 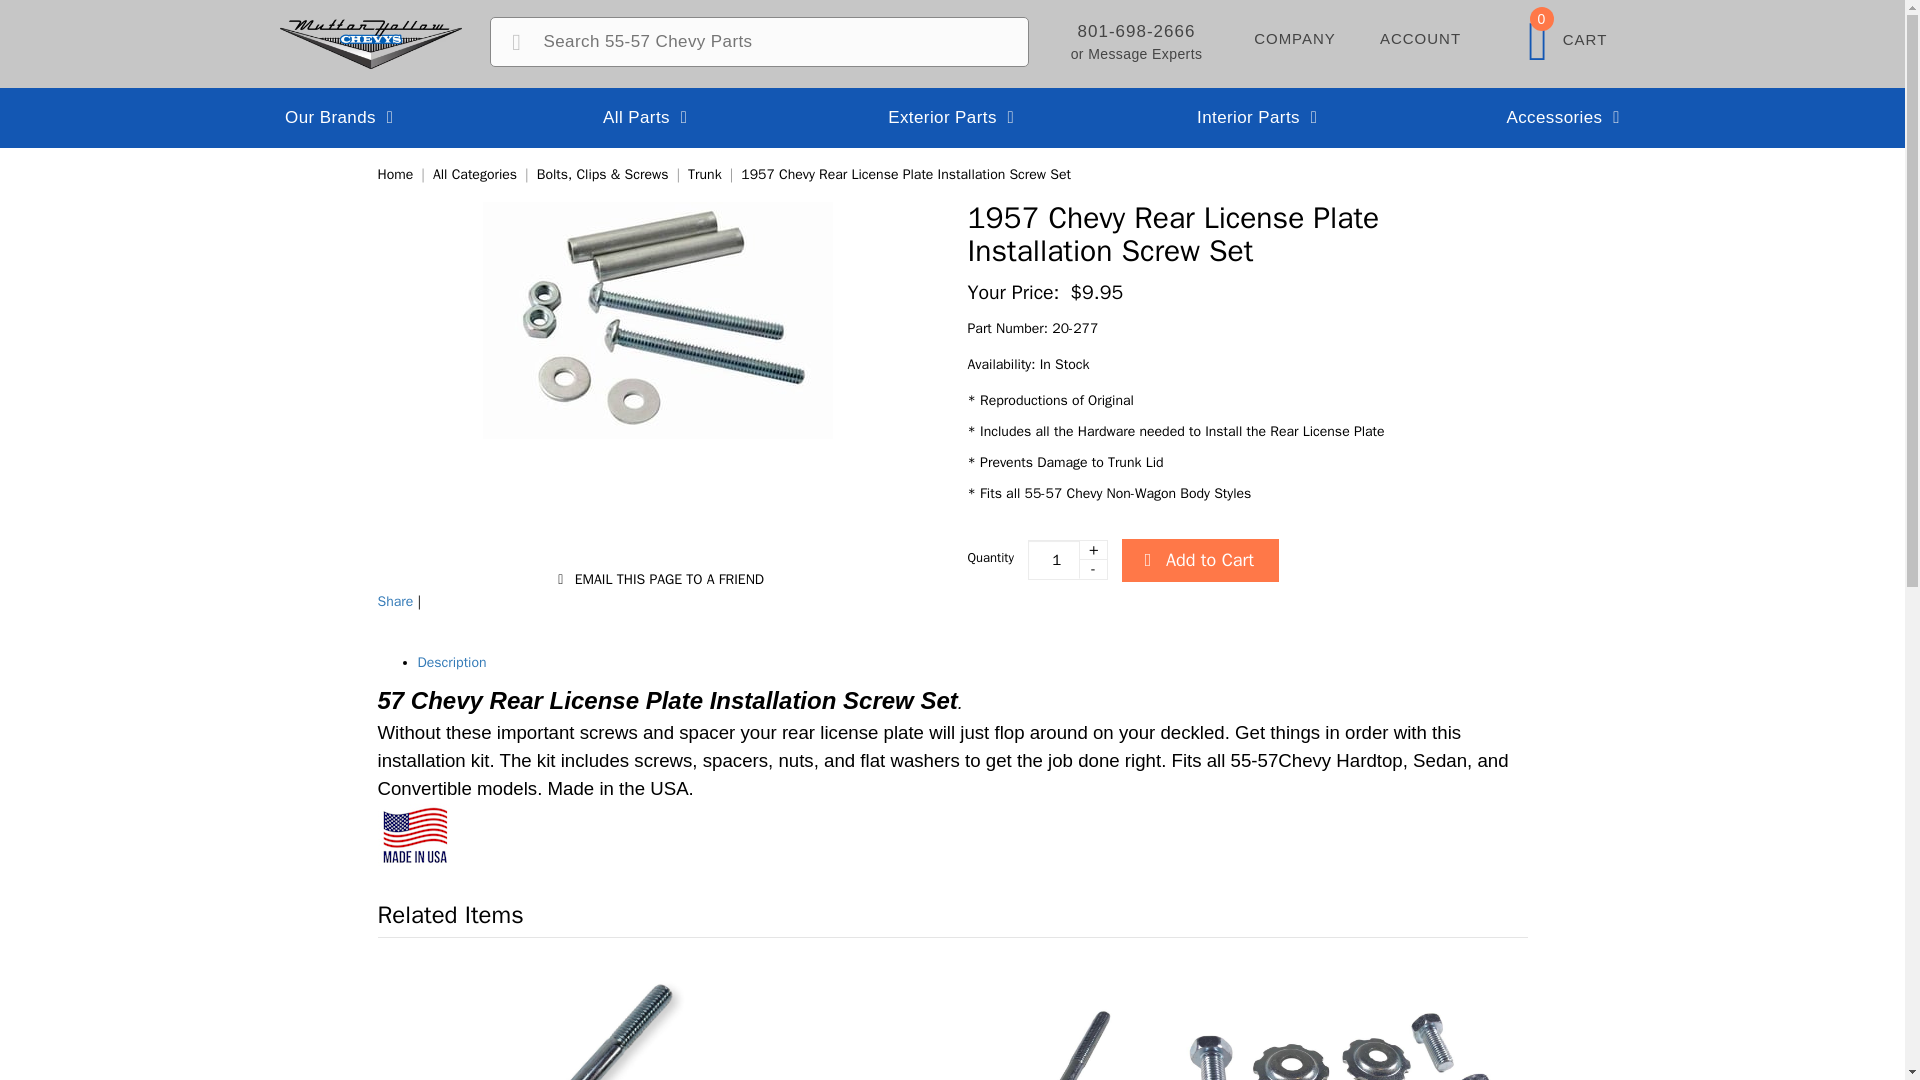 What do you see at coordinates (906, 174) in the screenshot?
I see `1957 Chevy Rear License Plate Installation Screw Set` at bounding box center [906, 174].